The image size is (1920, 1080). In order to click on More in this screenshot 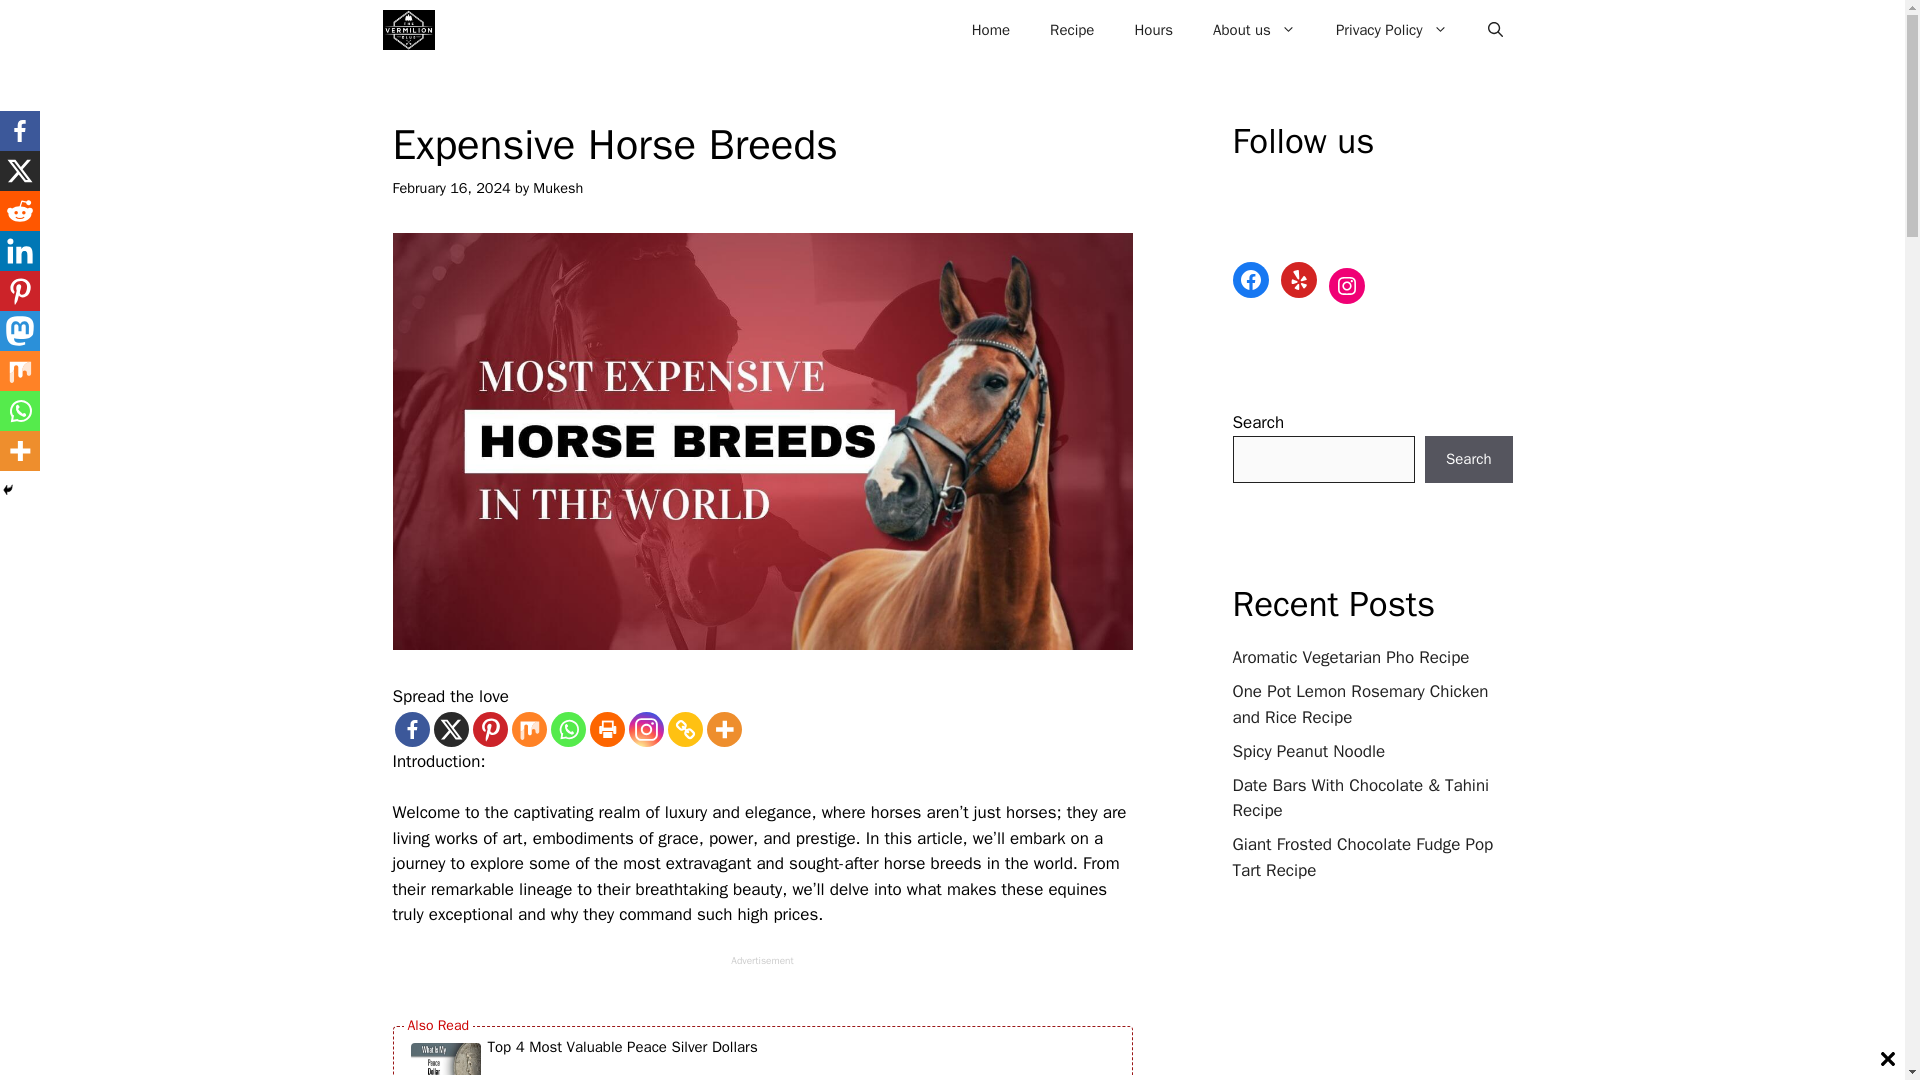, I will do `click(724, 729)`.